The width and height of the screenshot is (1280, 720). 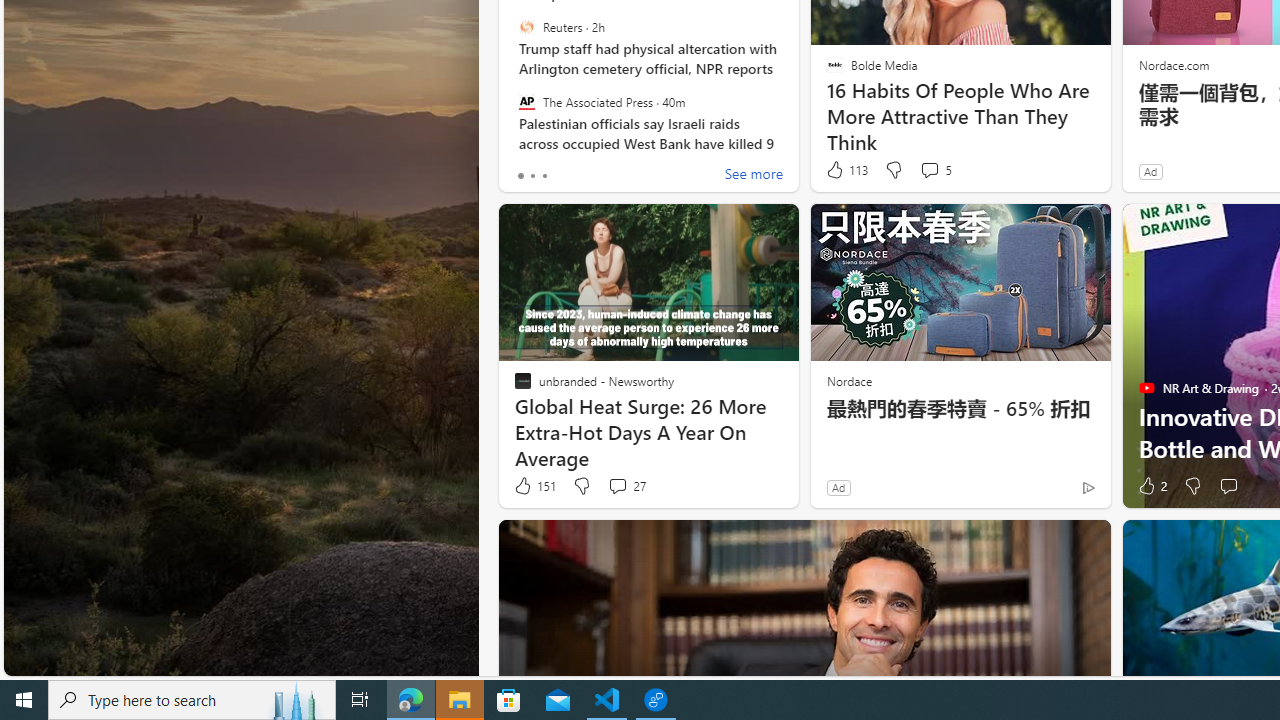 What do you see at coordinates (532, 176) in the screenshot?
I see `tab-1` at bounding box center [532, 176].